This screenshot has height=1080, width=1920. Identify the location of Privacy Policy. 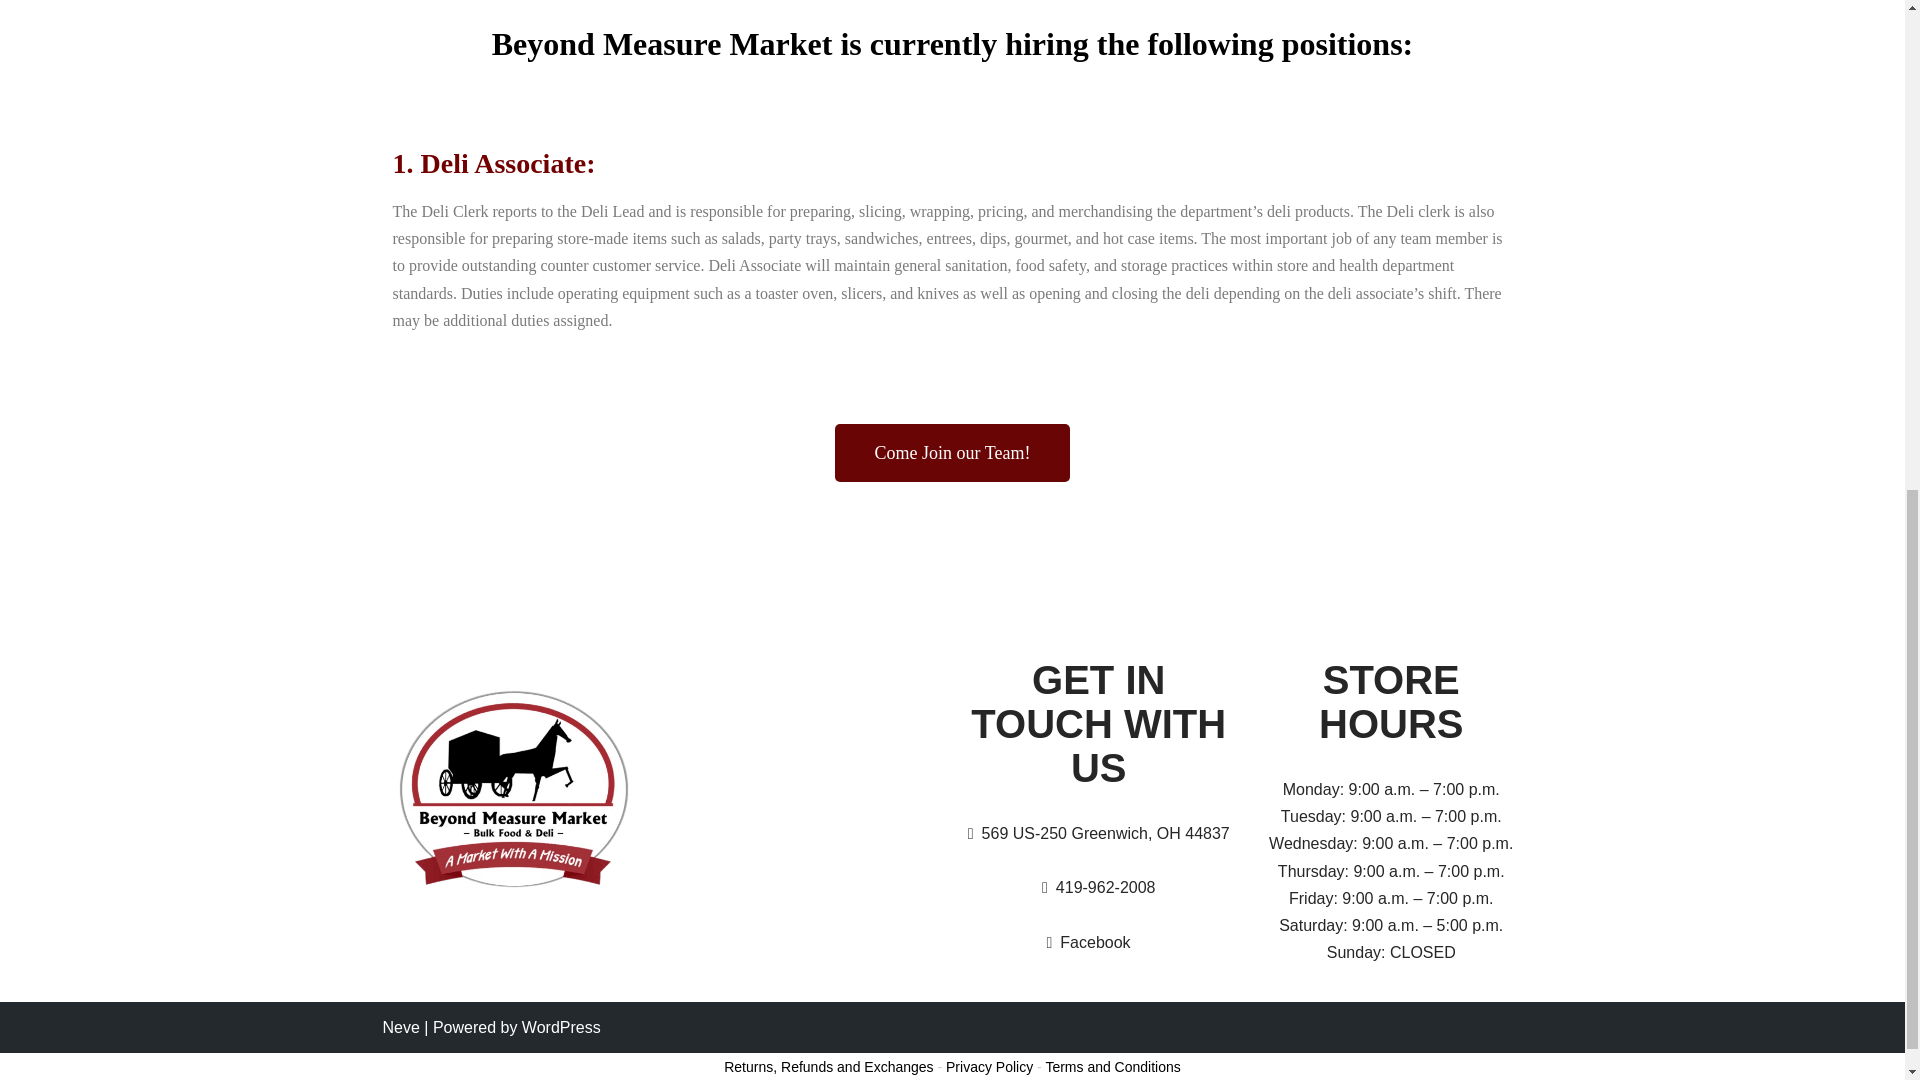
(989, 1066).